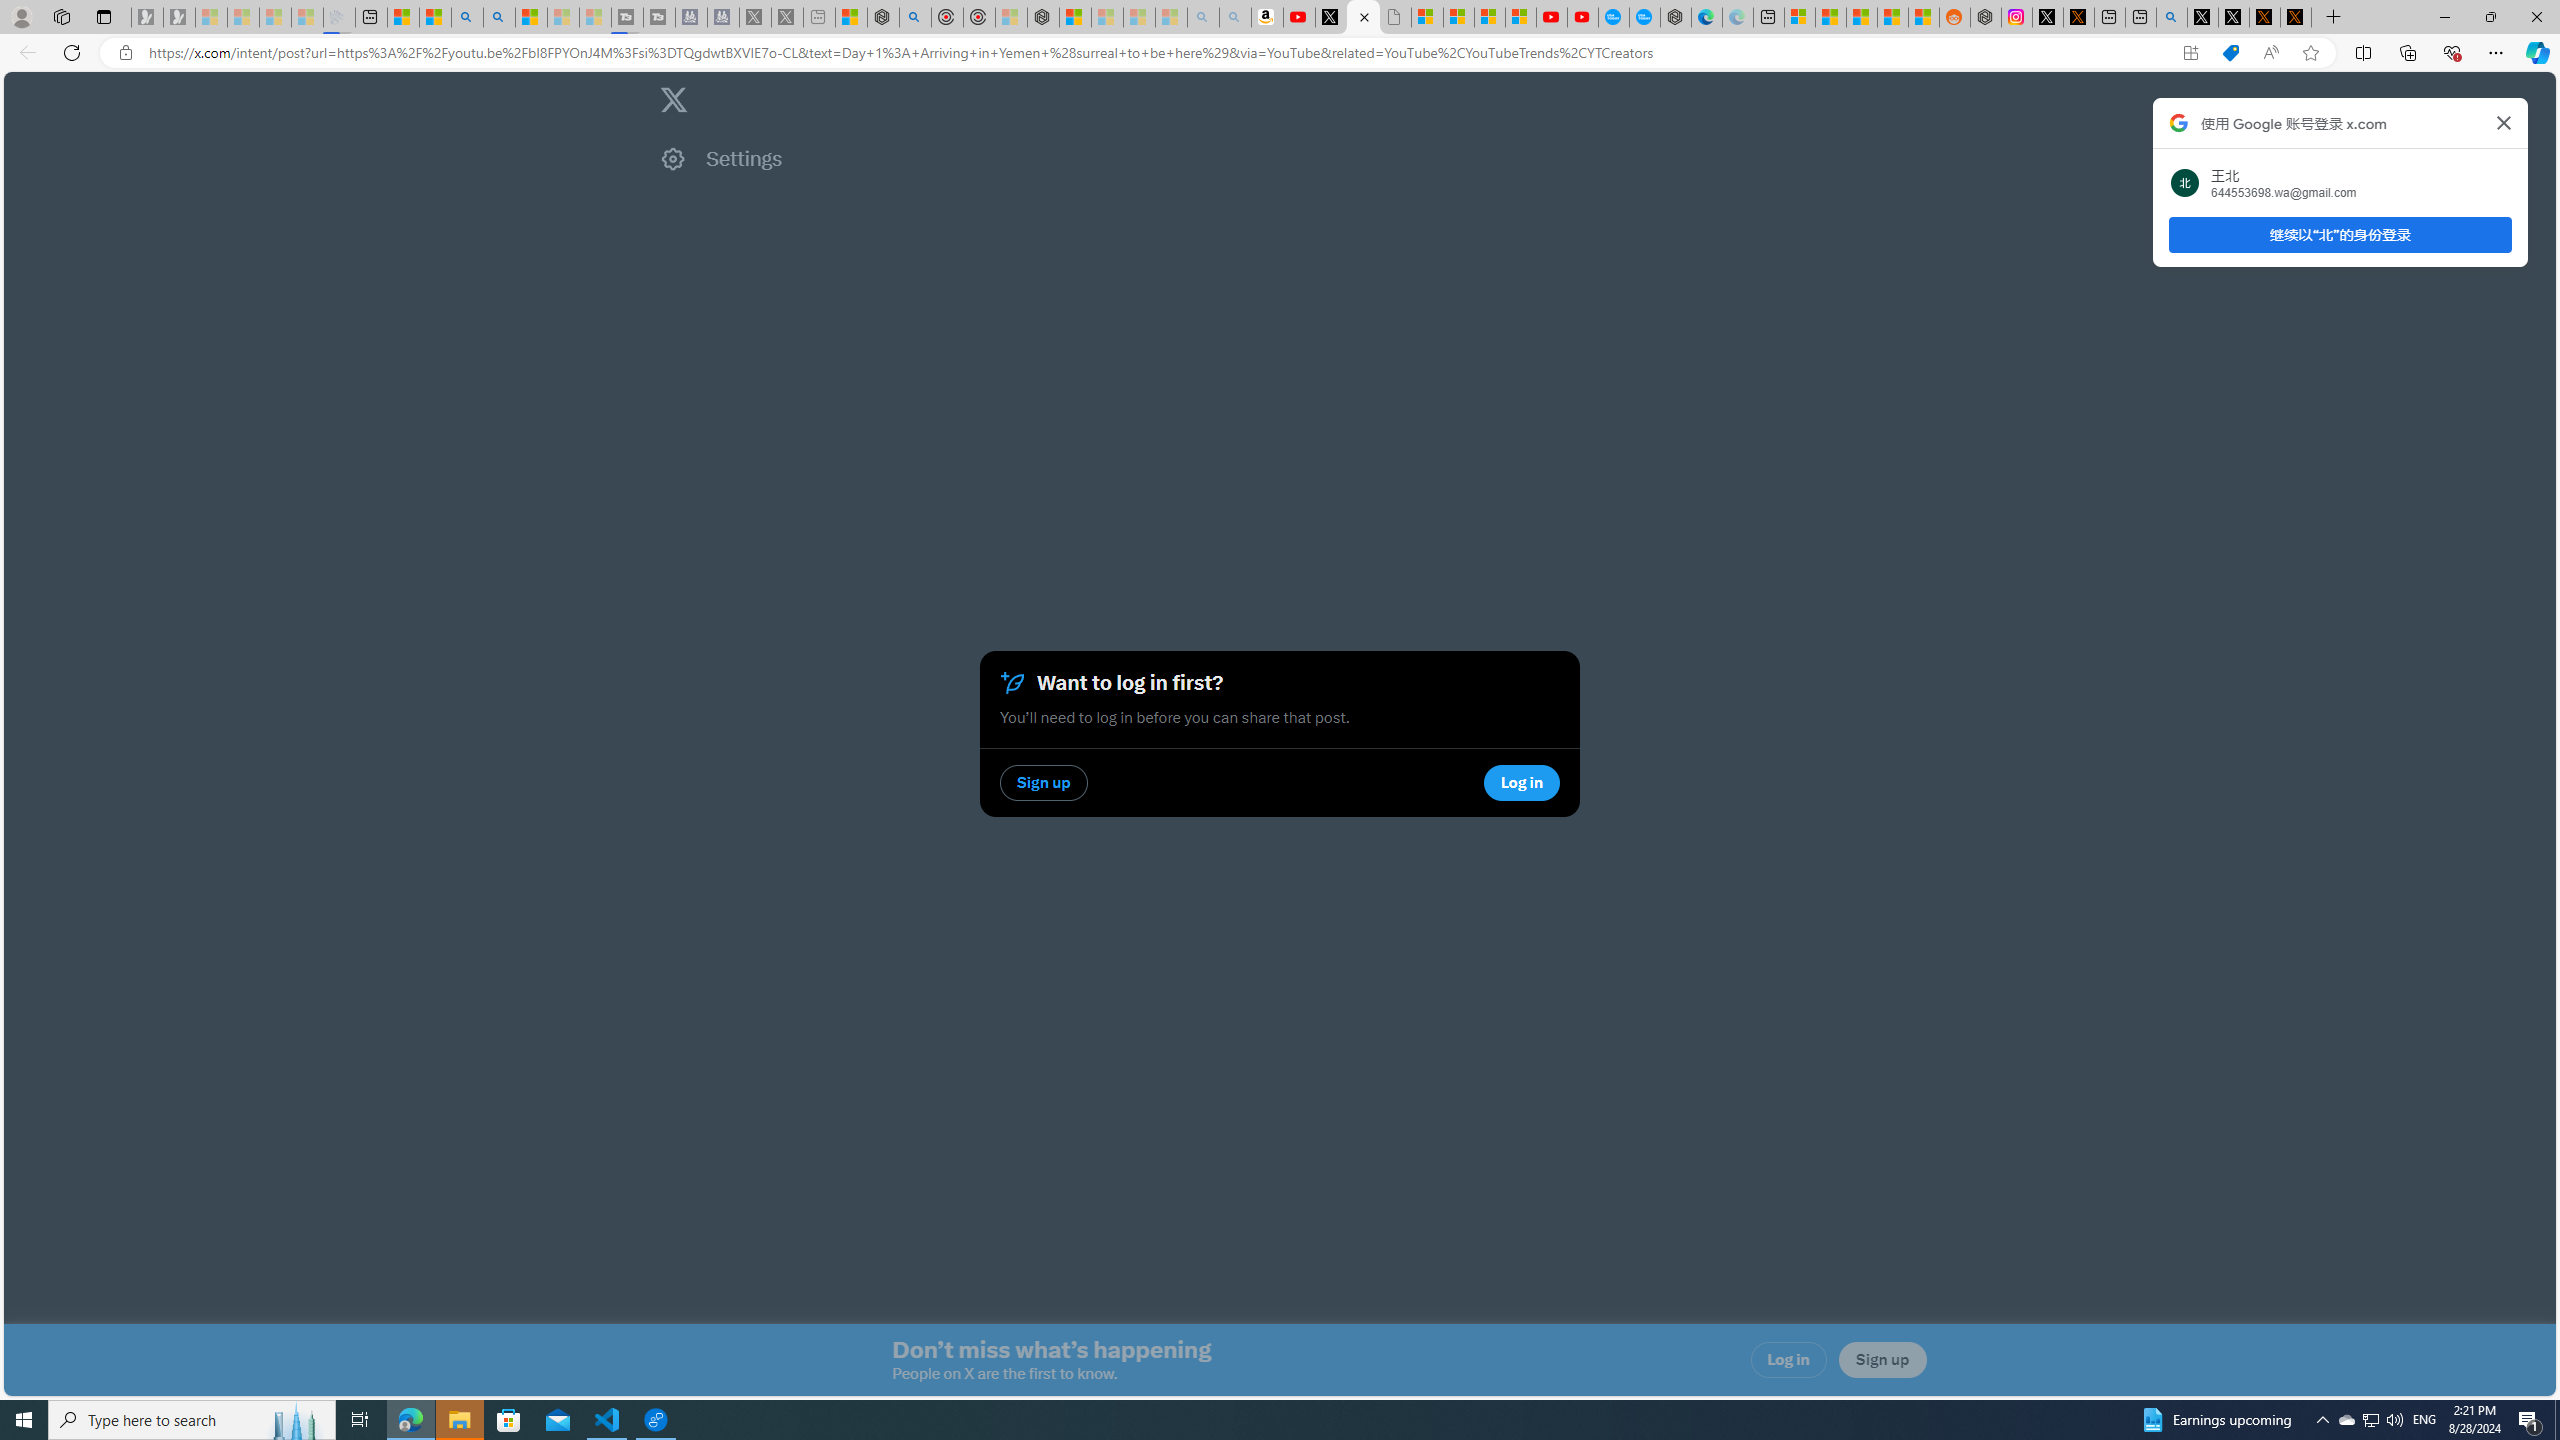 This screenshot has width=2560, height=1440. What do you see at coordinates (2270, 53) in the screenshot?
I see `Read aloud this page (Ctrl+Shift+U)` at bounding box center [2270, 53].